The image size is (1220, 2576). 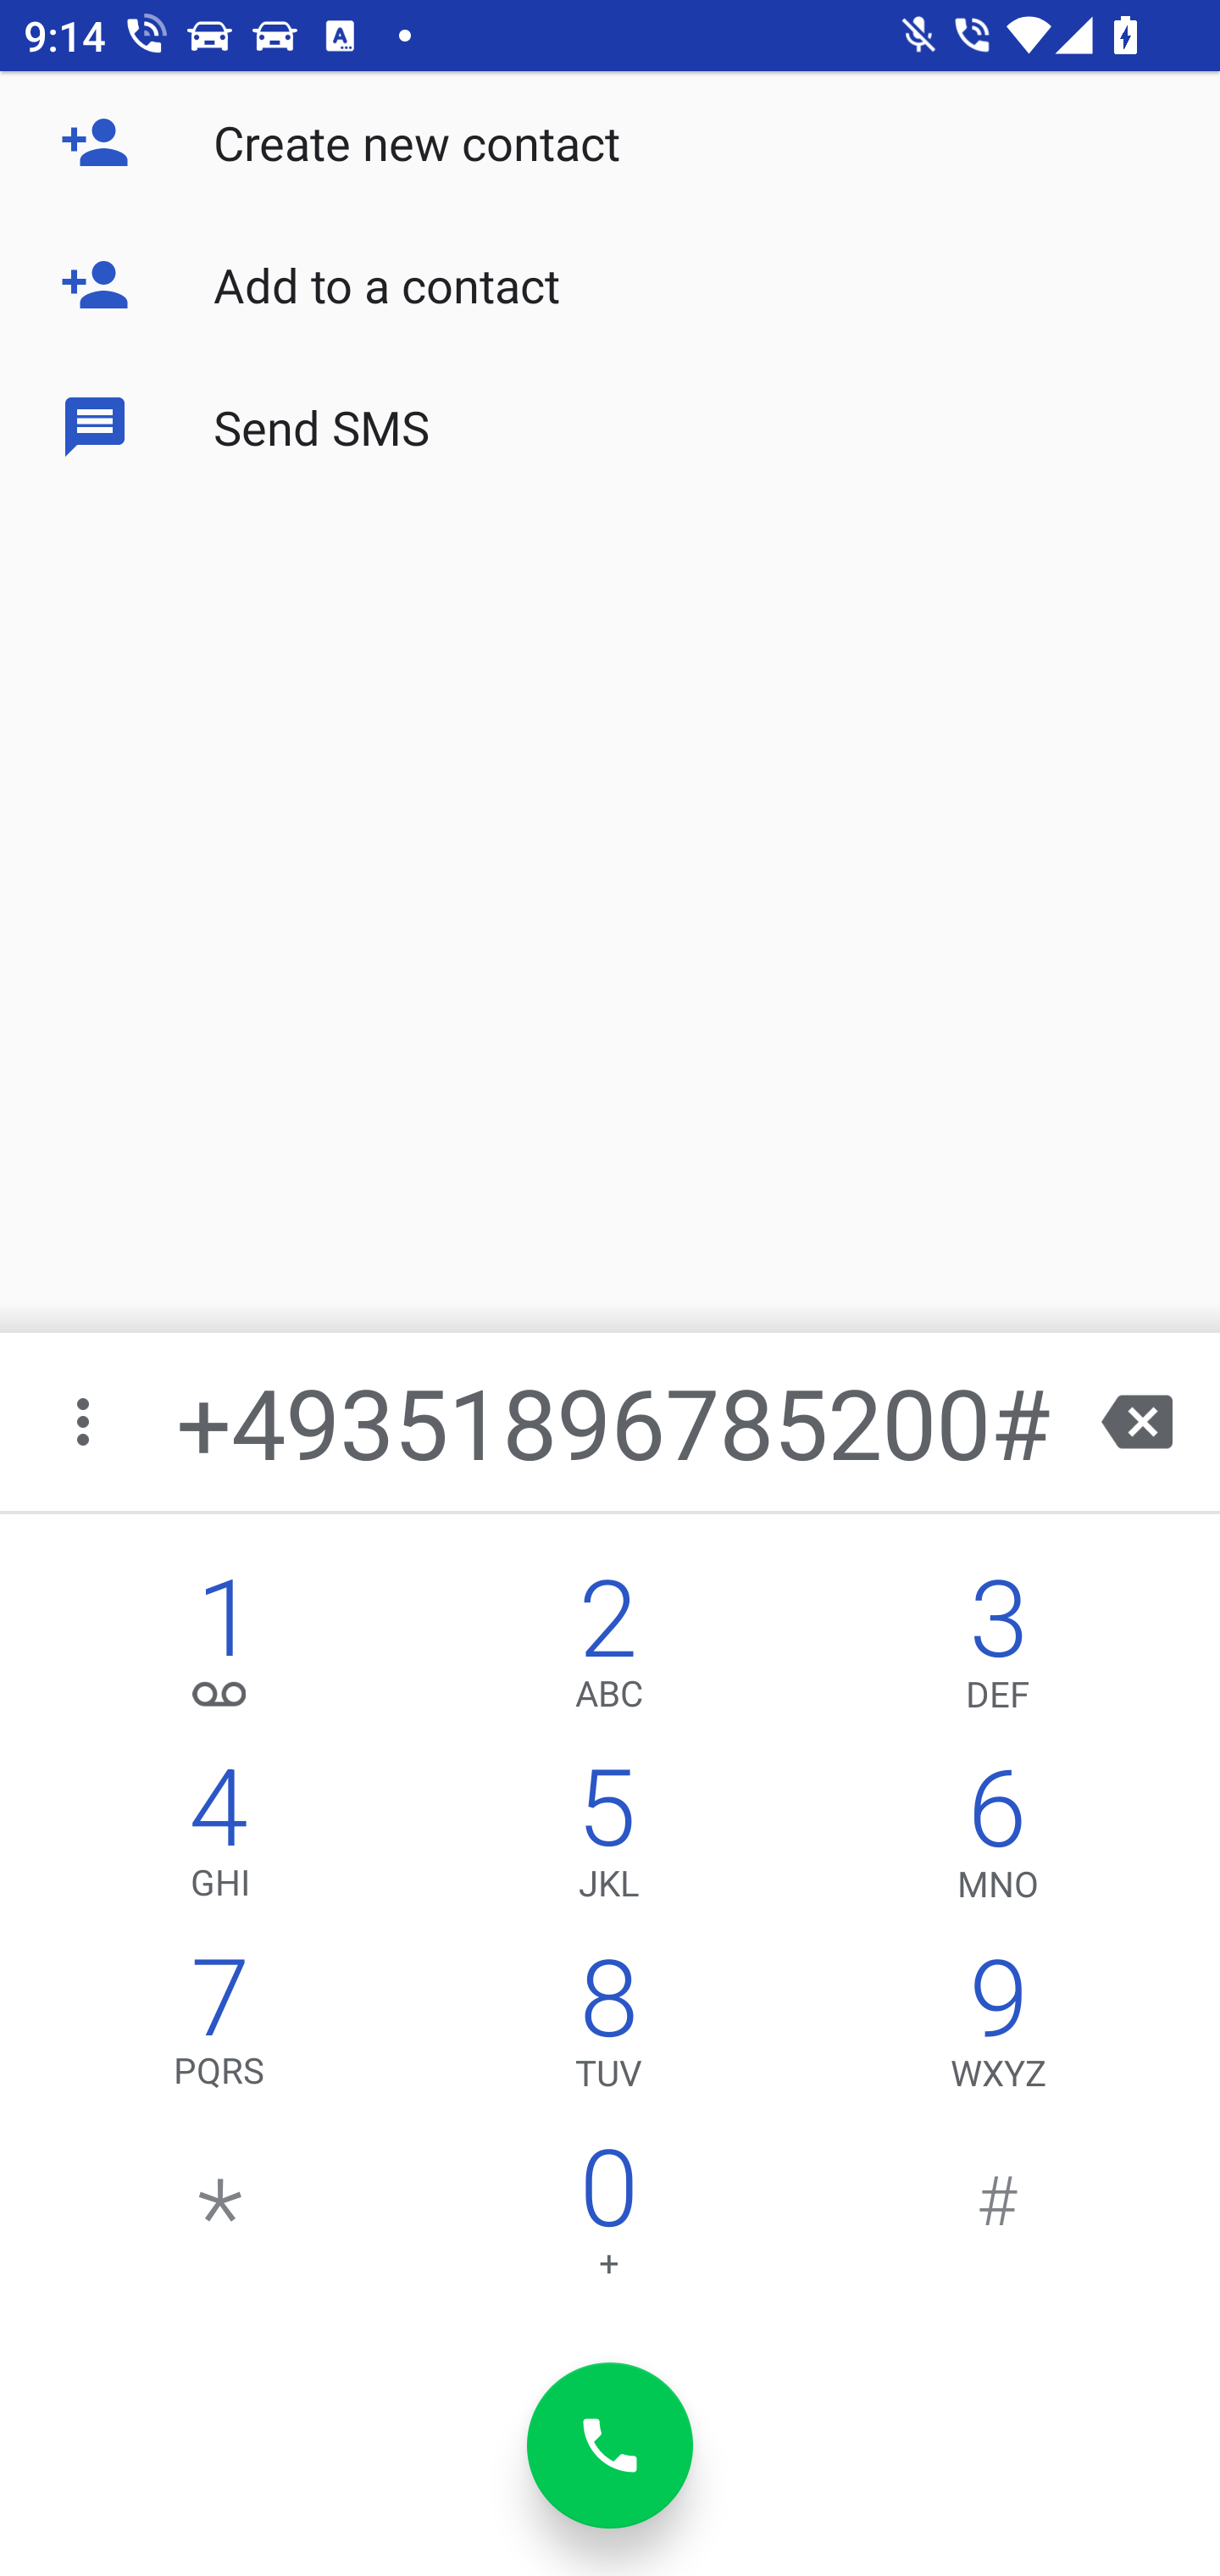 What do you see at coordinates (86, 1422) in the screenshot?
I see `More options` at bounding box center [86, 1422].